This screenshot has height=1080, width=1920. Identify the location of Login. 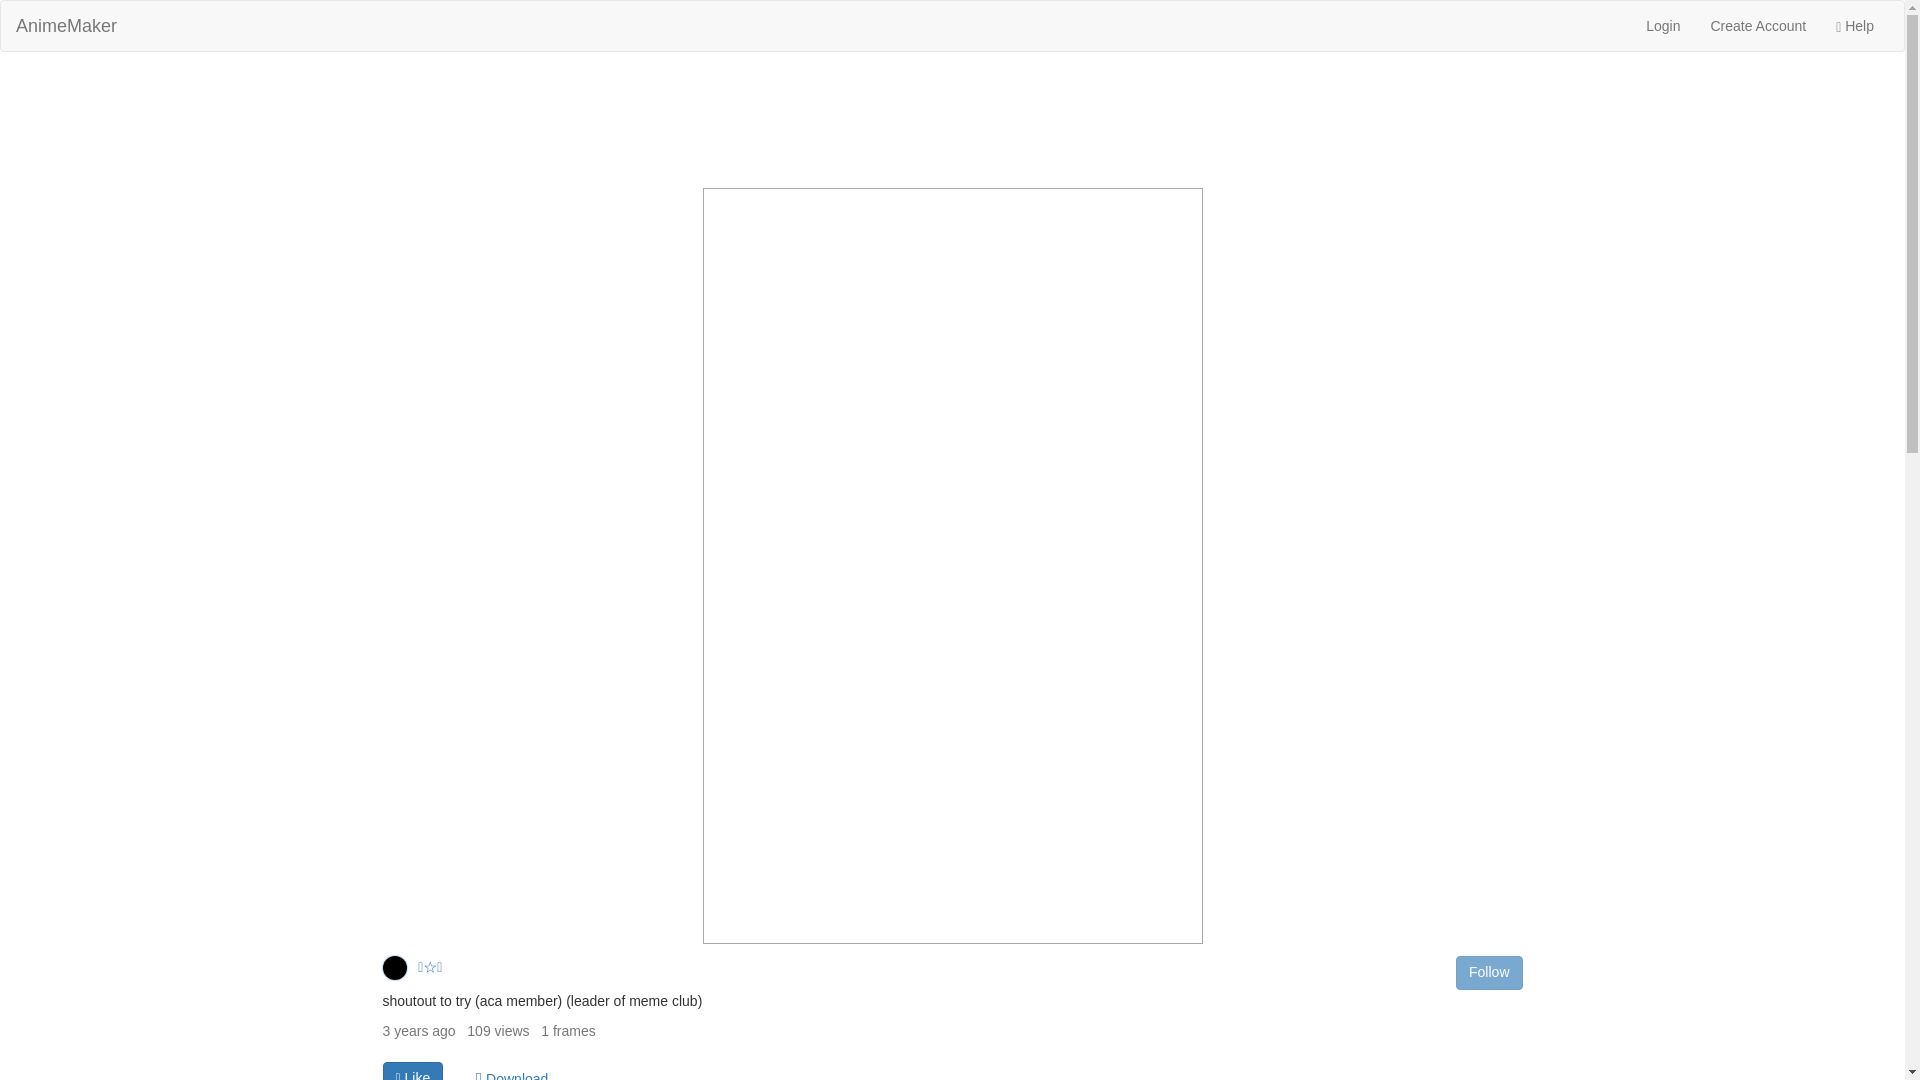
(1662, 26).